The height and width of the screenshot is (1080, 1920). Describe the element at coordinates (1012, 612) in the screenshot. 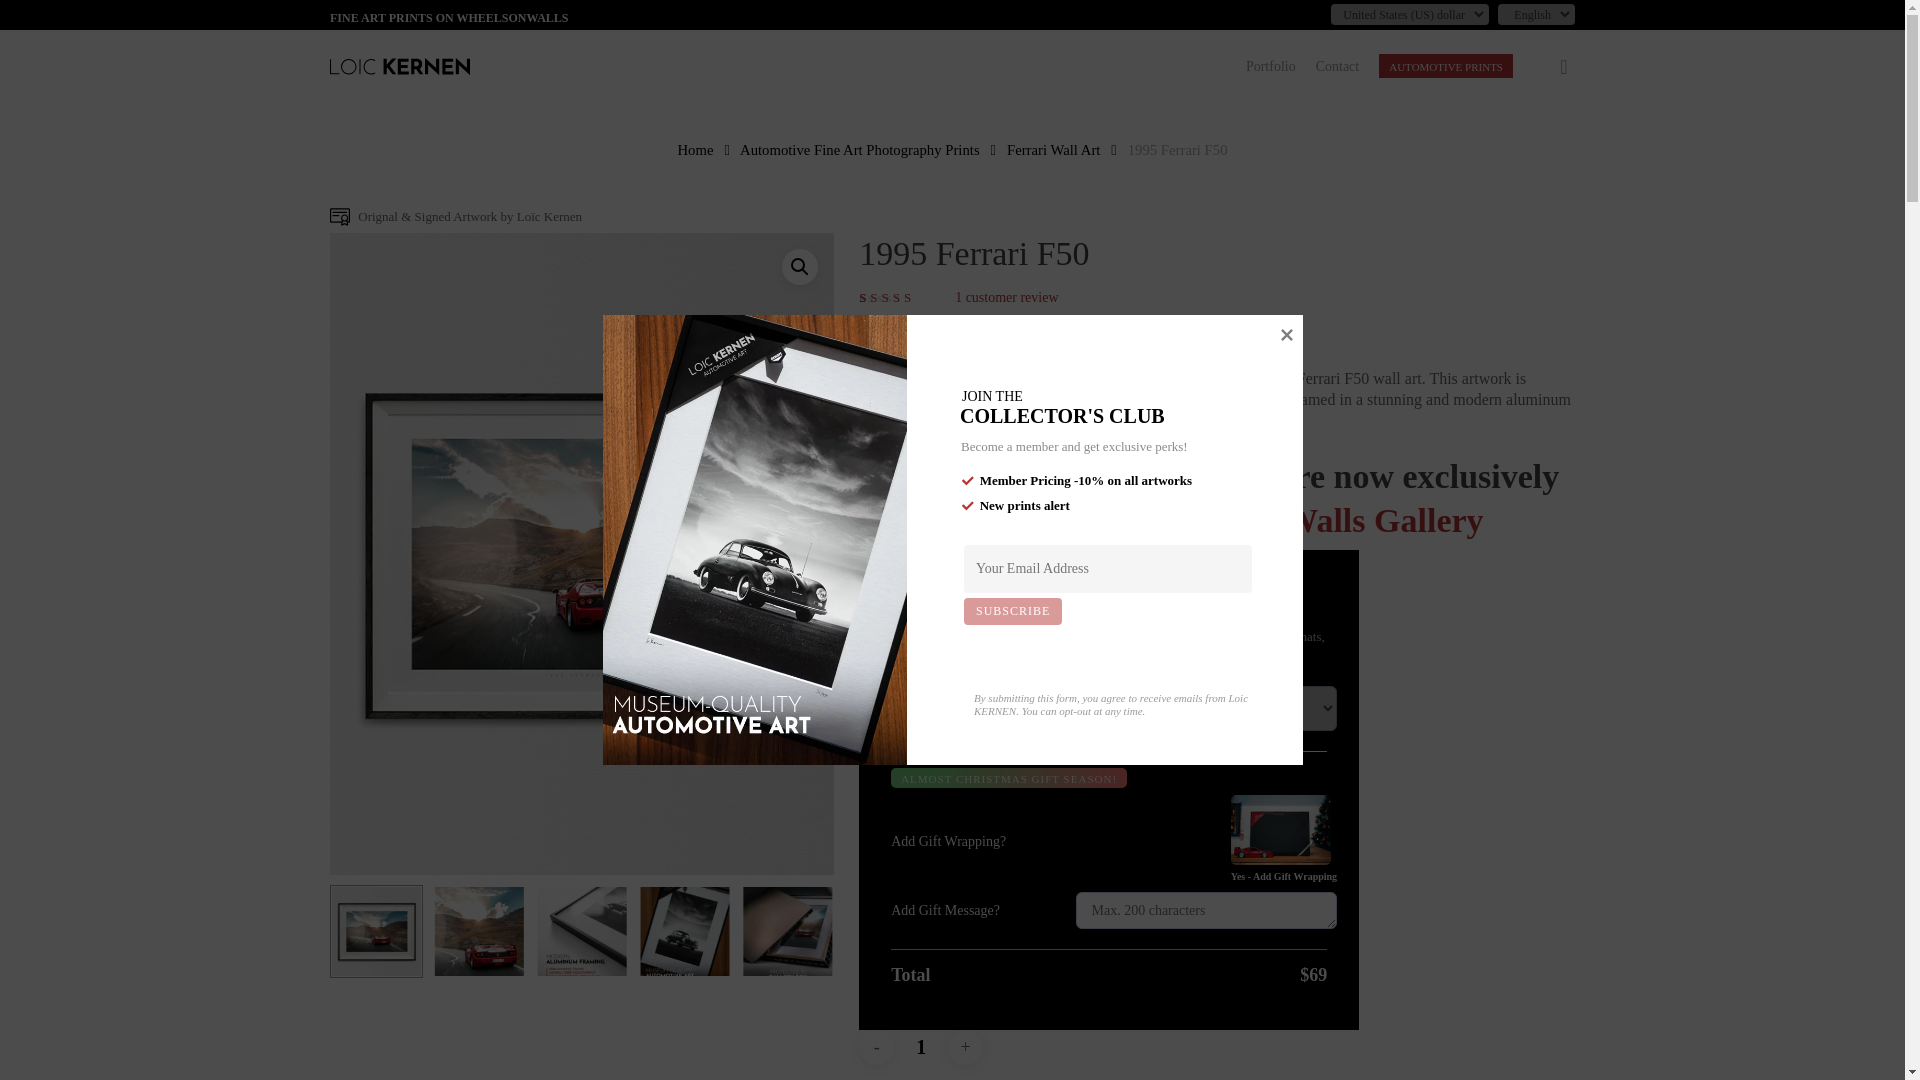

I see `Subscribe` at that location.